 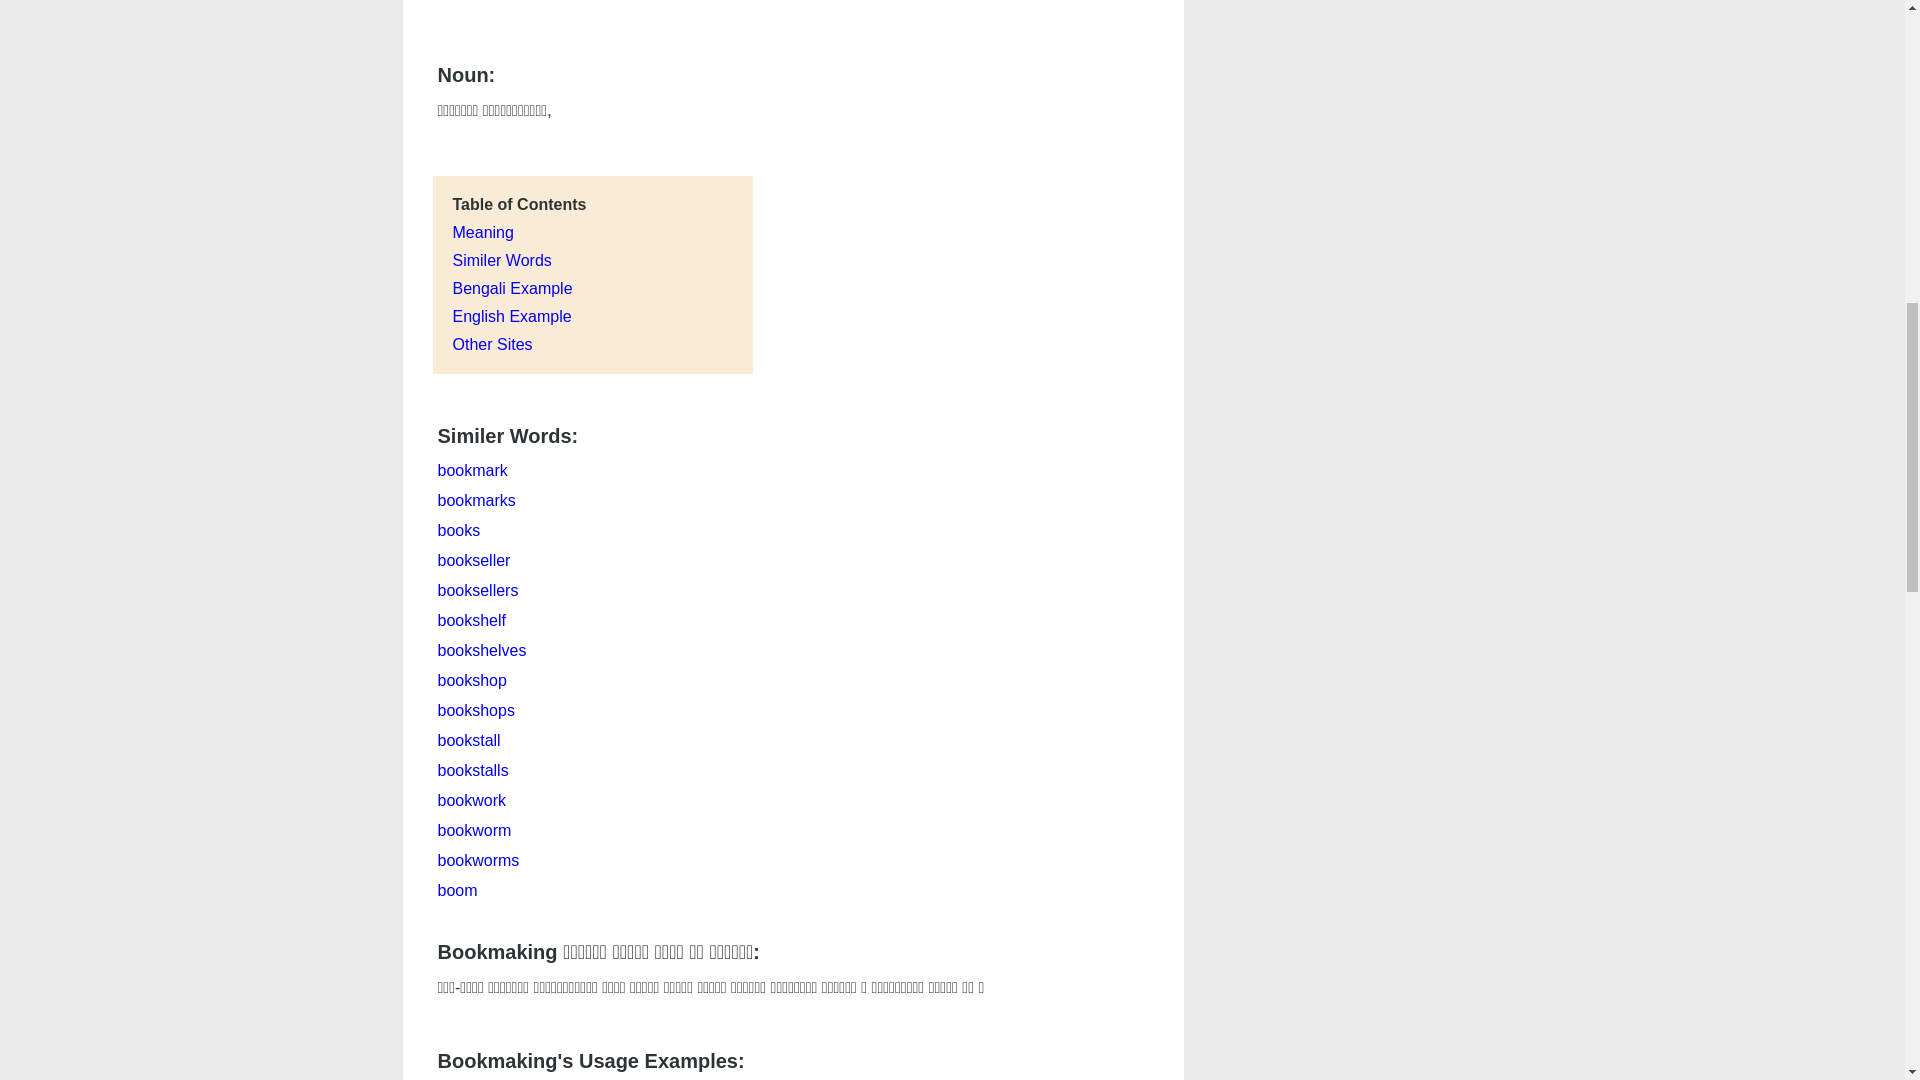 What do you see at coordinates (512, 288) in the screenshot?
I see `bangla-example` at bounding box center [512, 288].